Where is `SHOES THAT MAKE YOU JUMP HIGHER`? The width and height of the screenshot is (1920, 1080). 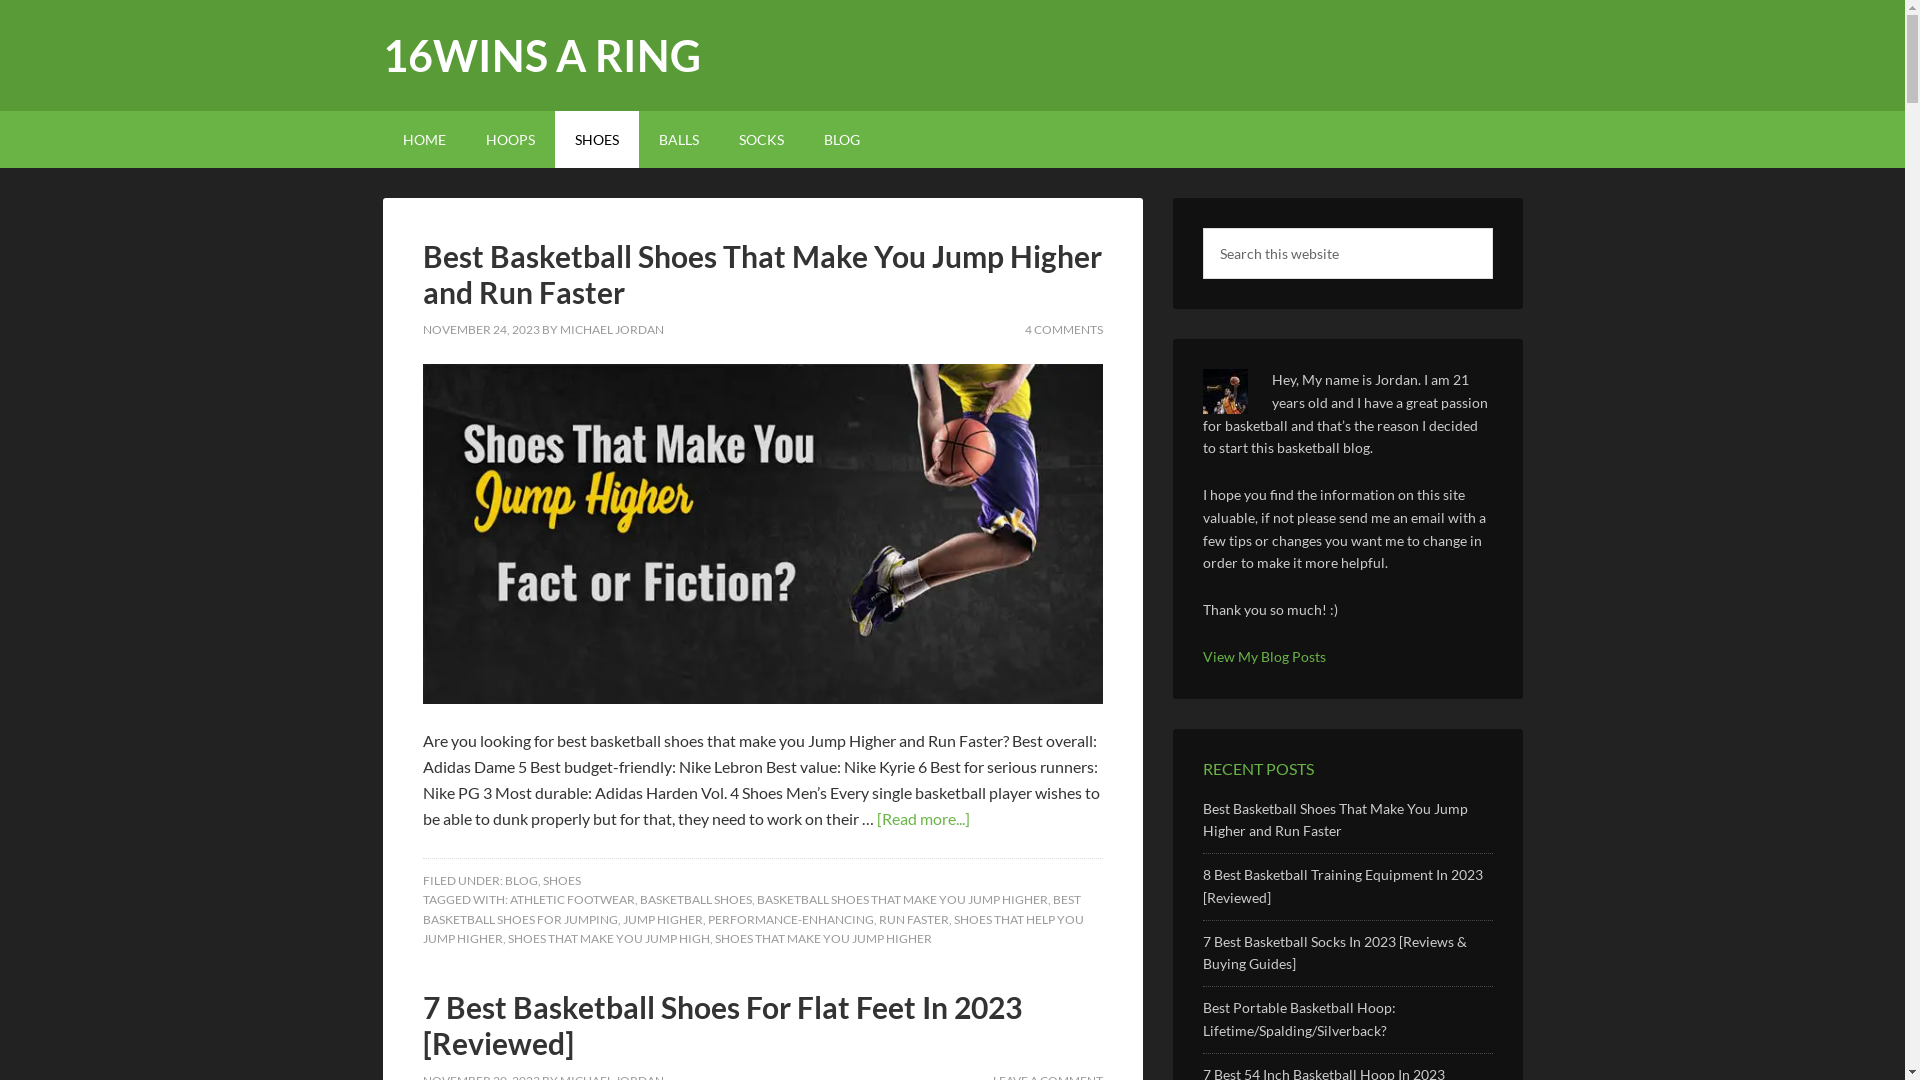 SHOES THAT MAKE YOU JUMP HIGHER is located at coordinates (822, 938).